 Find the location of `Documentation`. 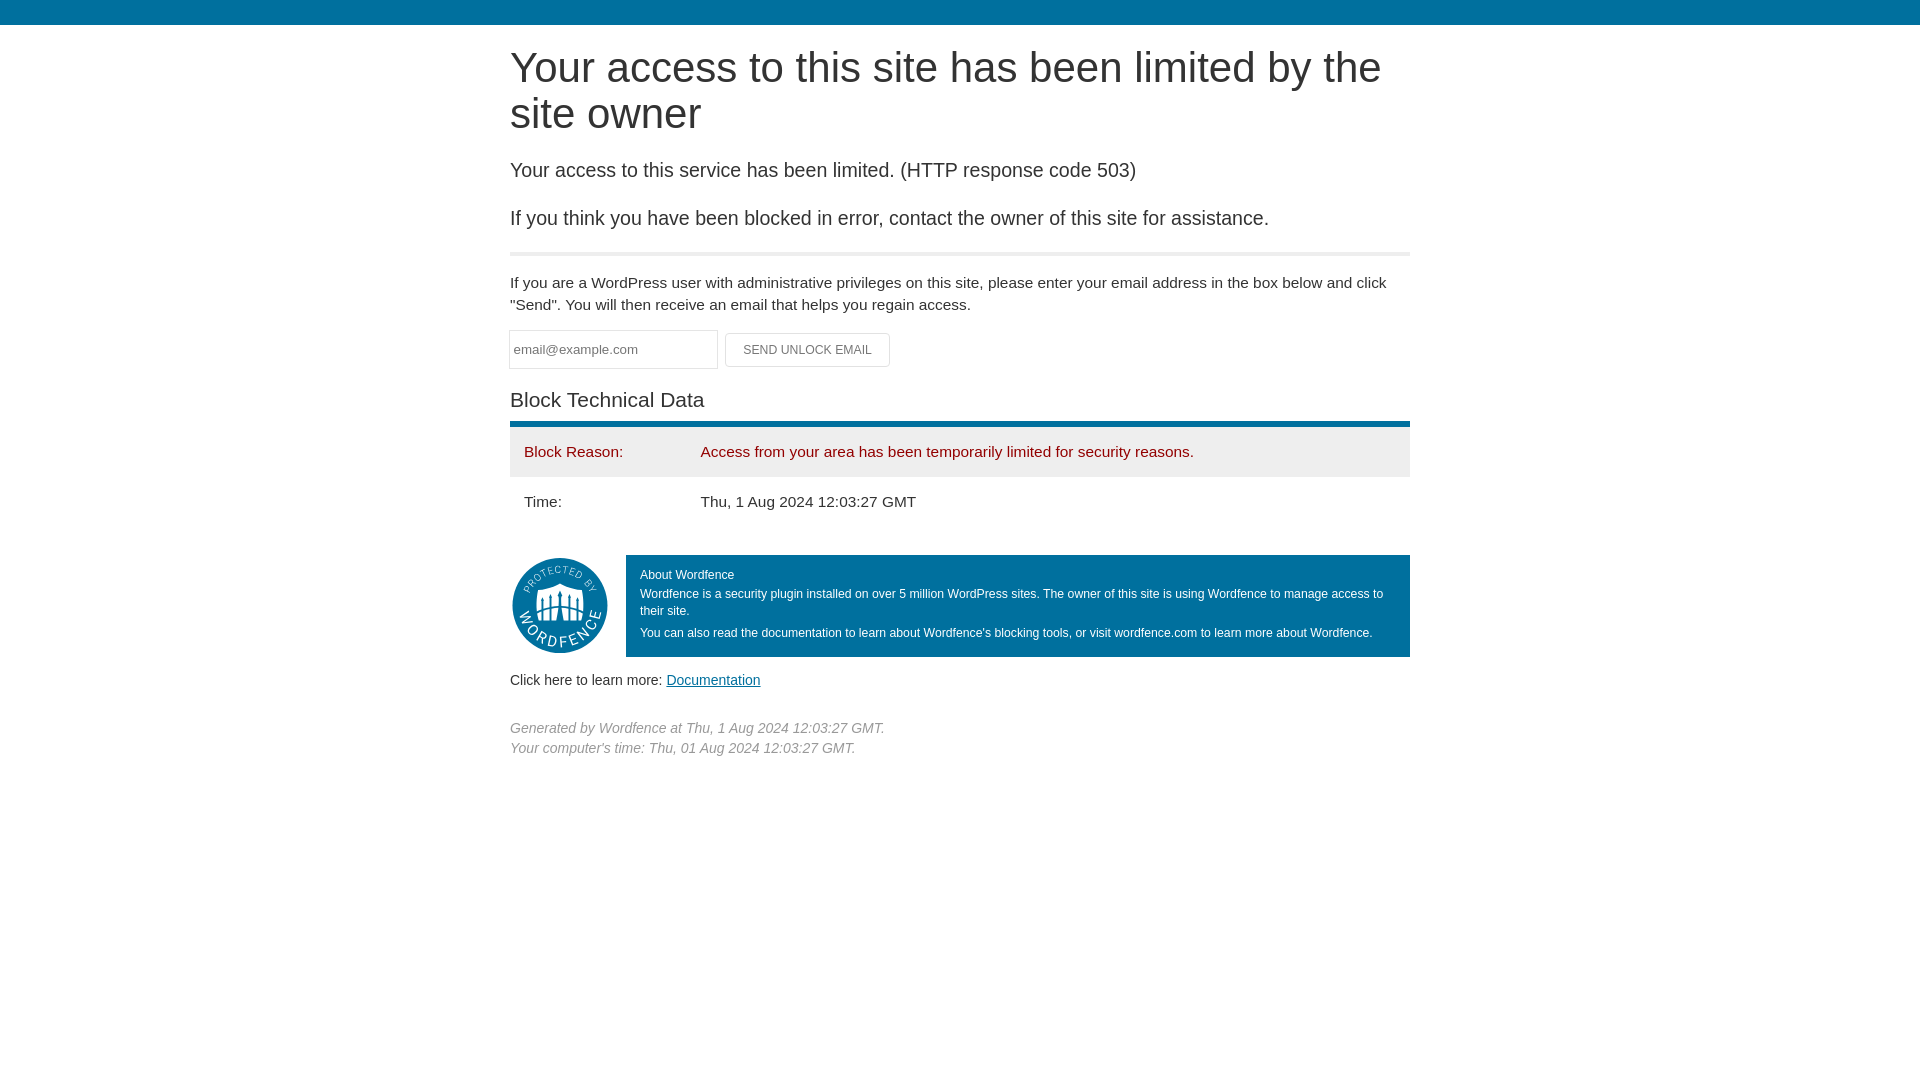

Documentation is located at coordinates (713, 679).